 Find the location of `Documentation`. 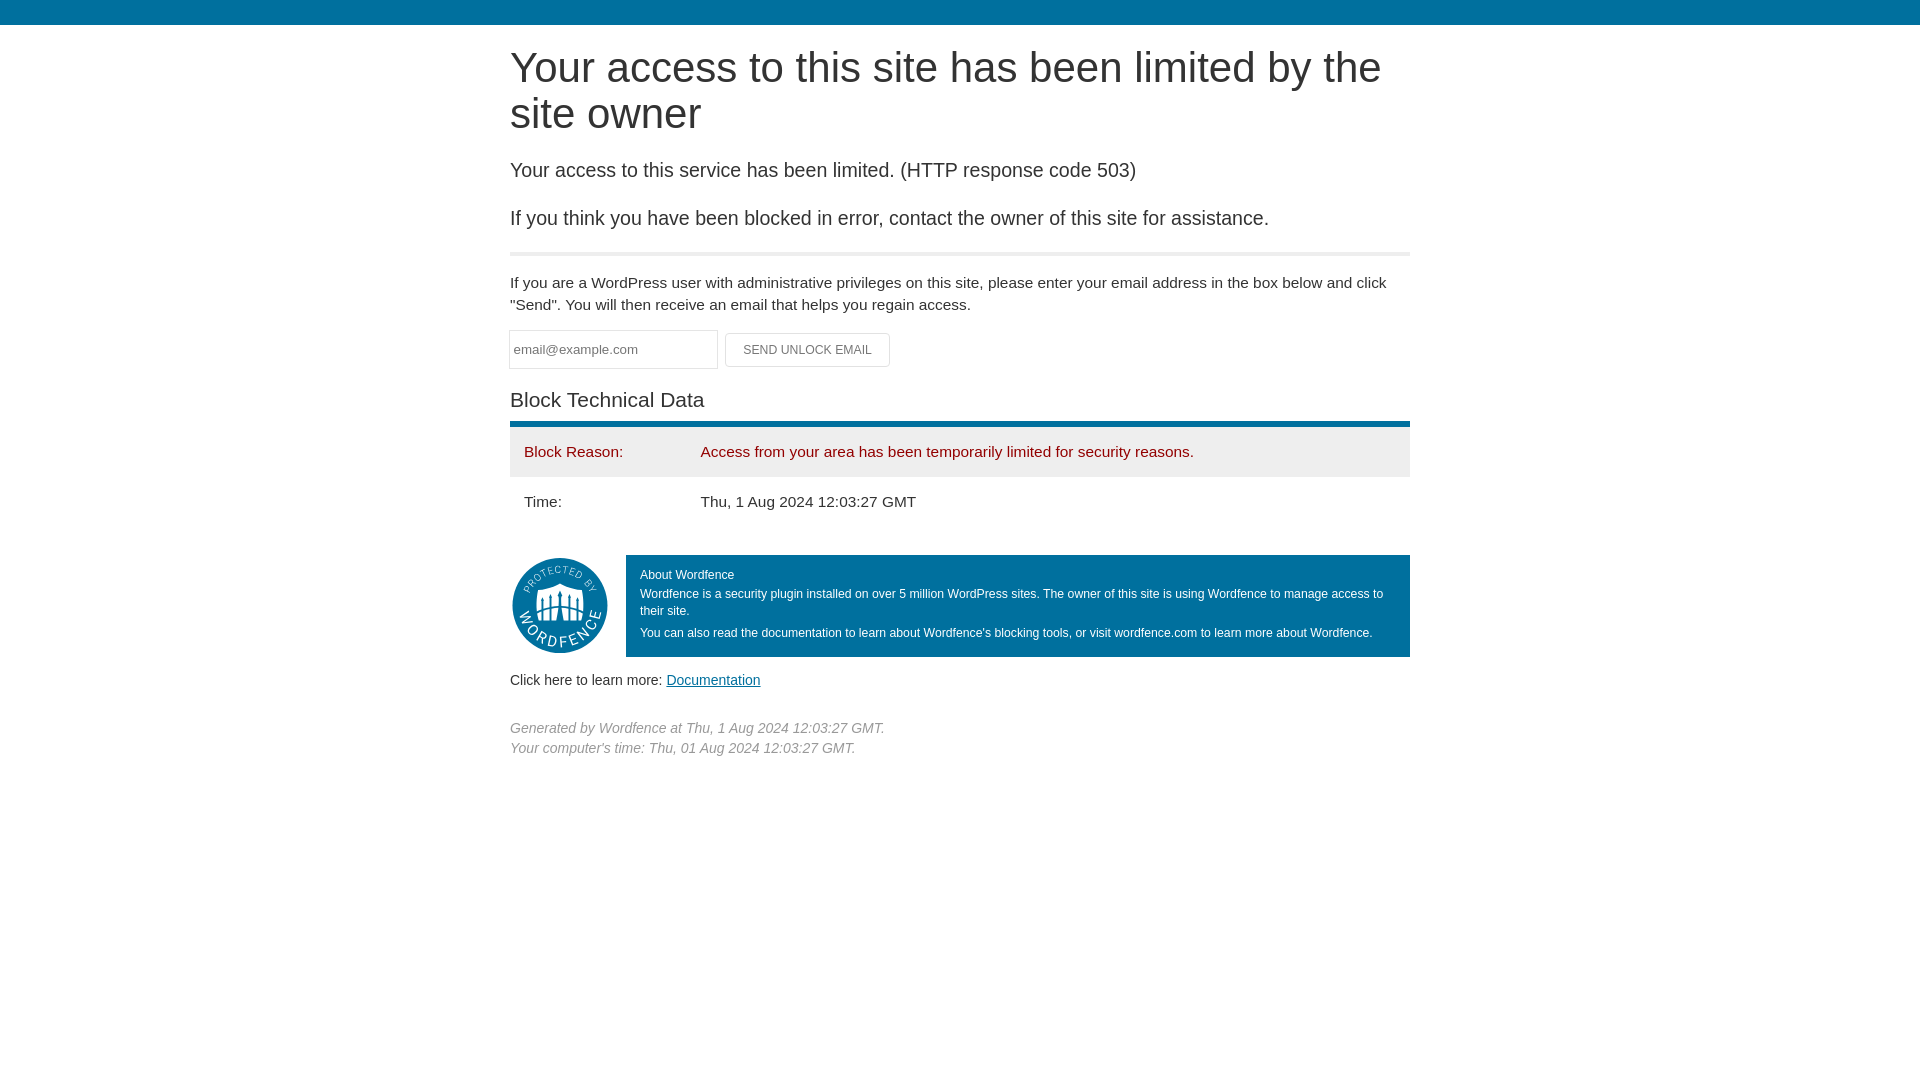

Documentation is located at coordinates (713, 679).